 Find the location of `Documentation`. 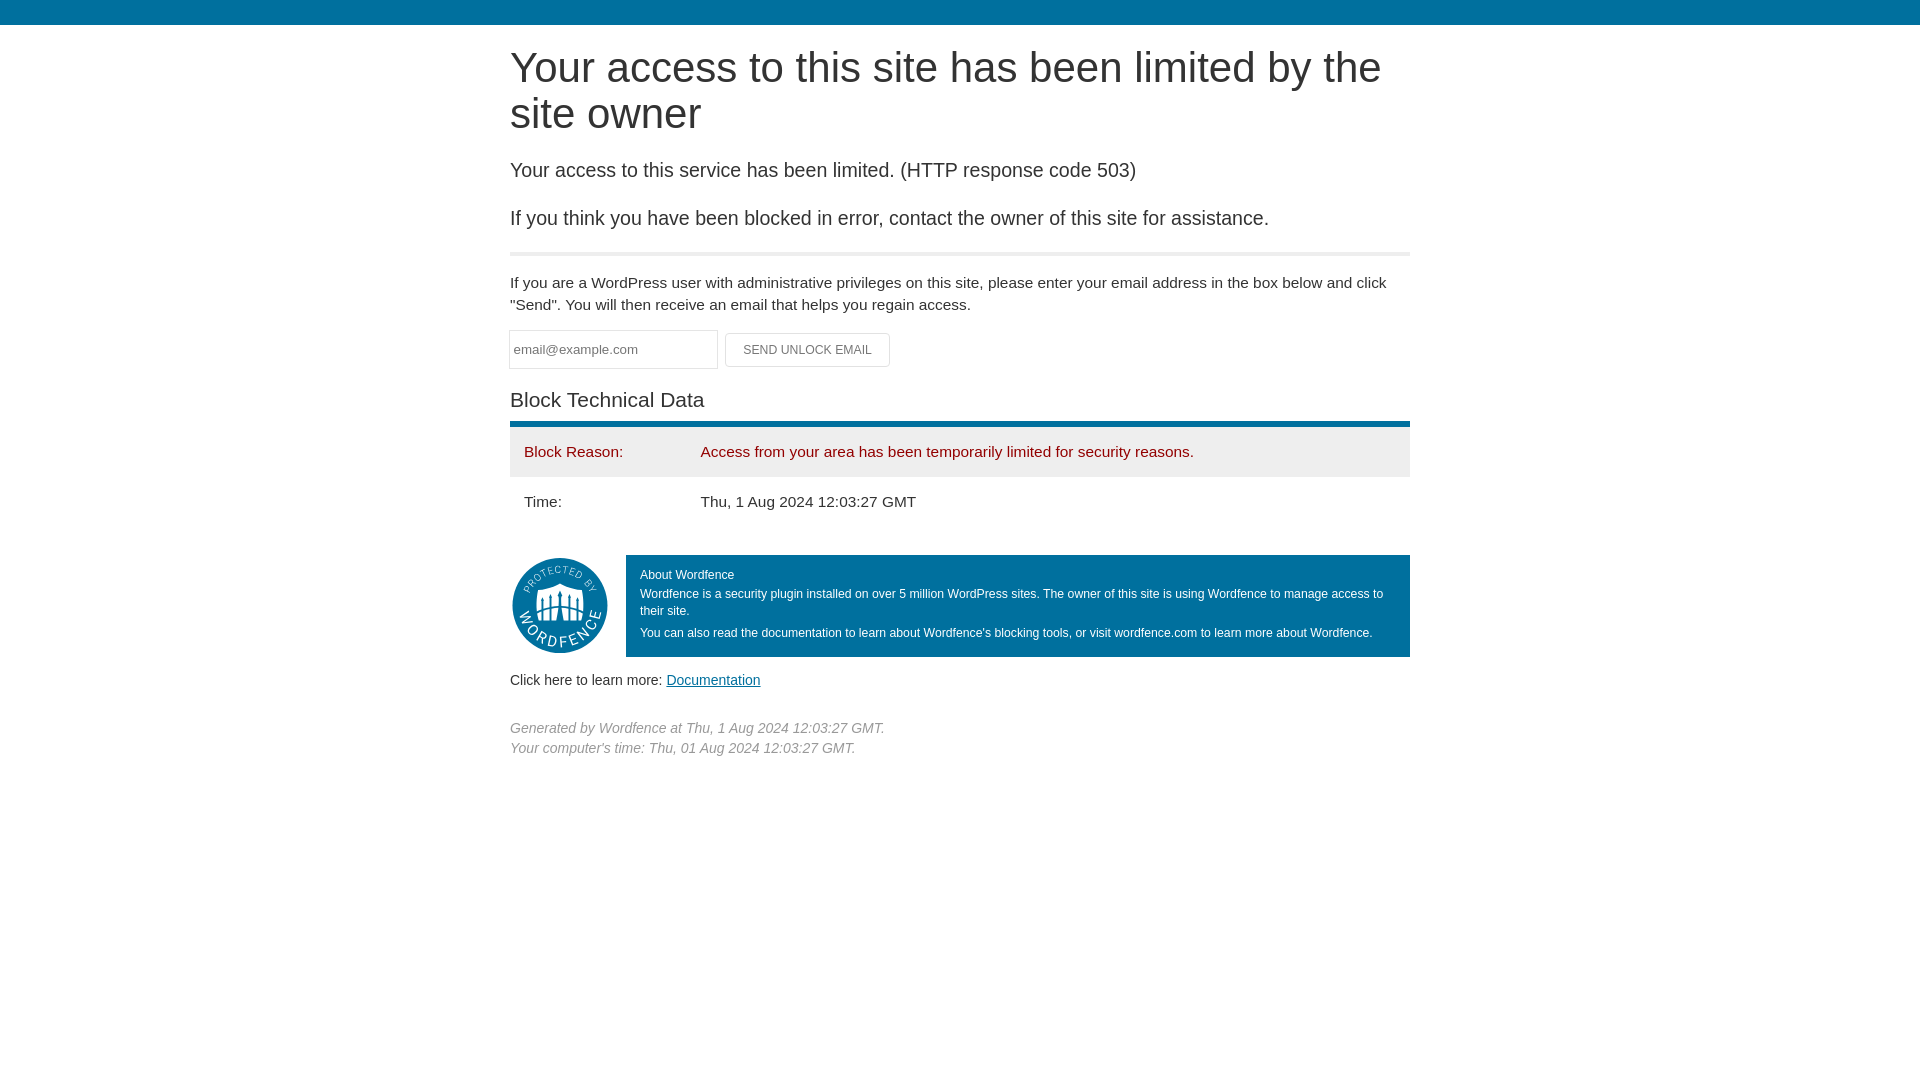

Documentation is located at coordinates (713, 679).